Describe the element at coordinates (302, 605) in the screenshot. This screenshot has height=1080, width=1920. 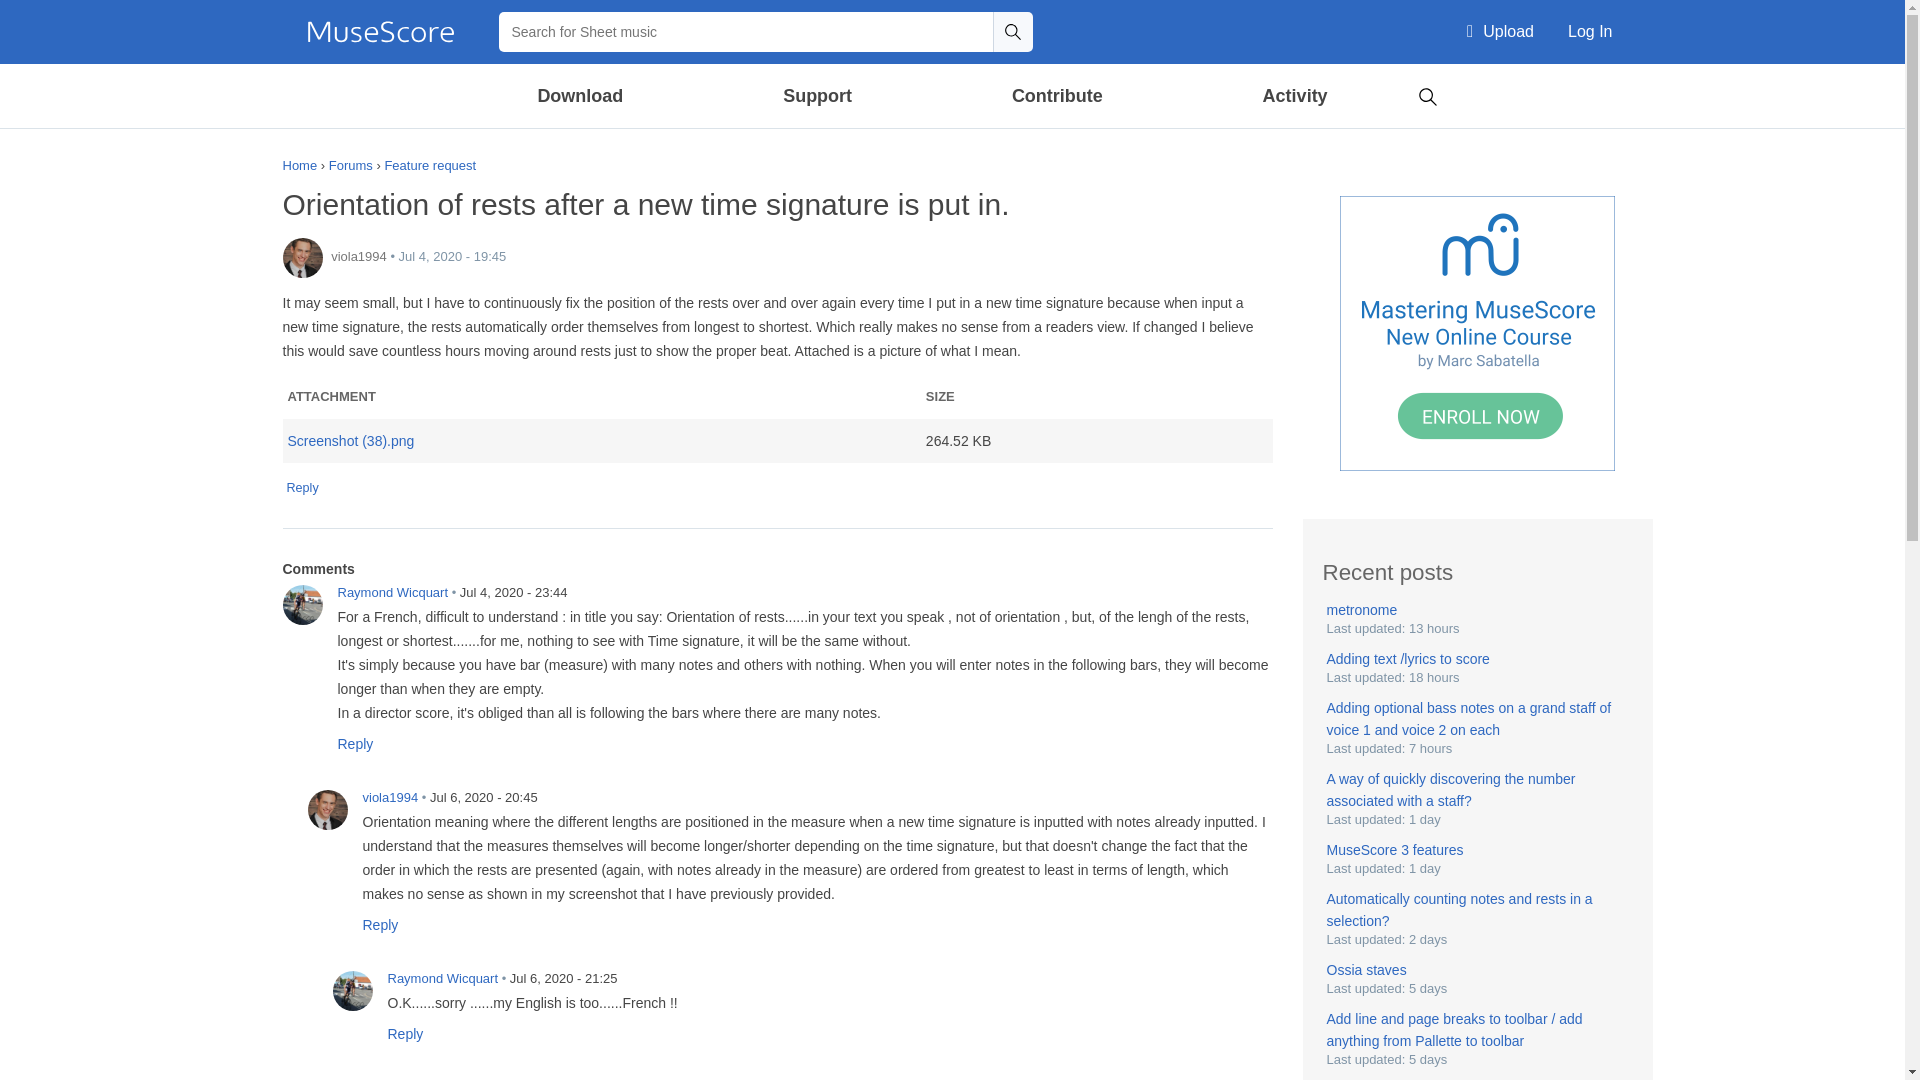
I see `Raymond Wicquart` at that location.